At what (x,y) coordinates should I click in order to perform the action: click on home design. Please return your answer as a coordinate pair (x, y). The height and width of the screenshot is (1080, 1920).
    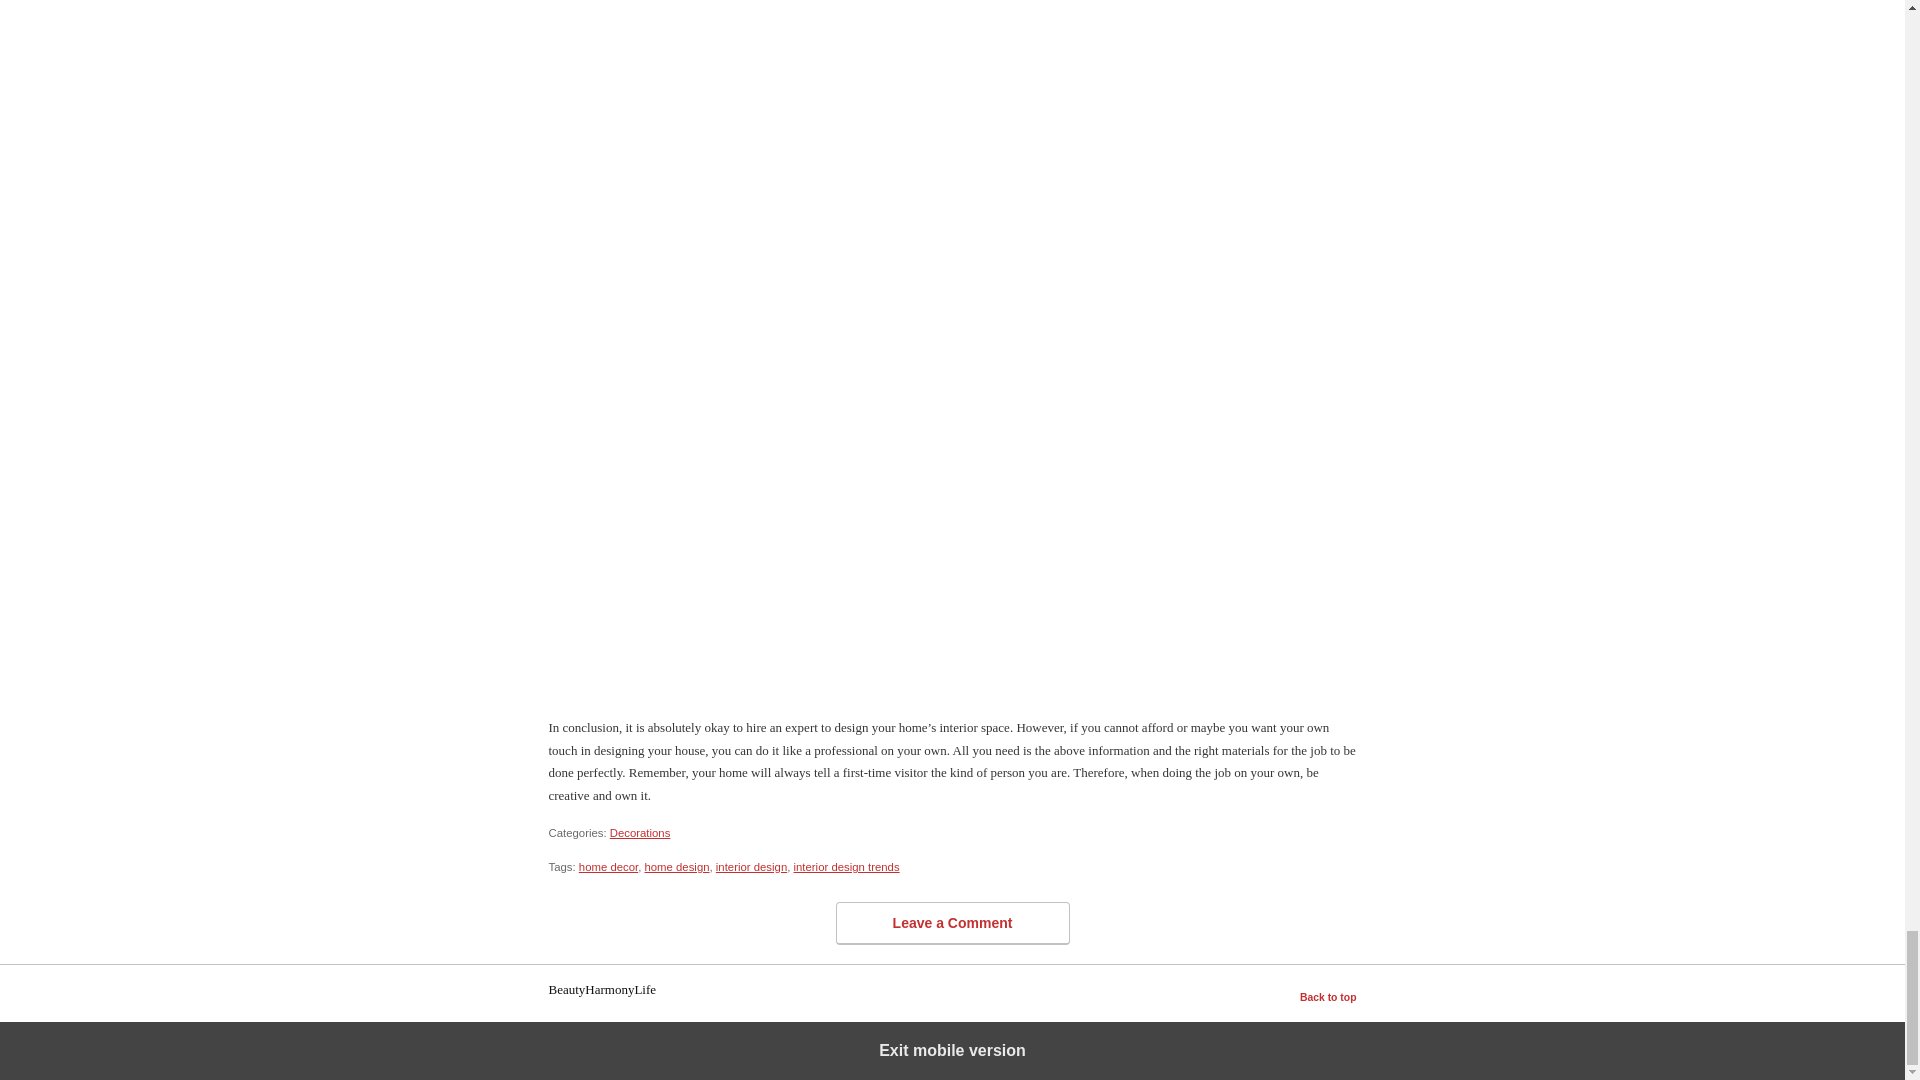
    Looking at the image, I should click on (676, 866).